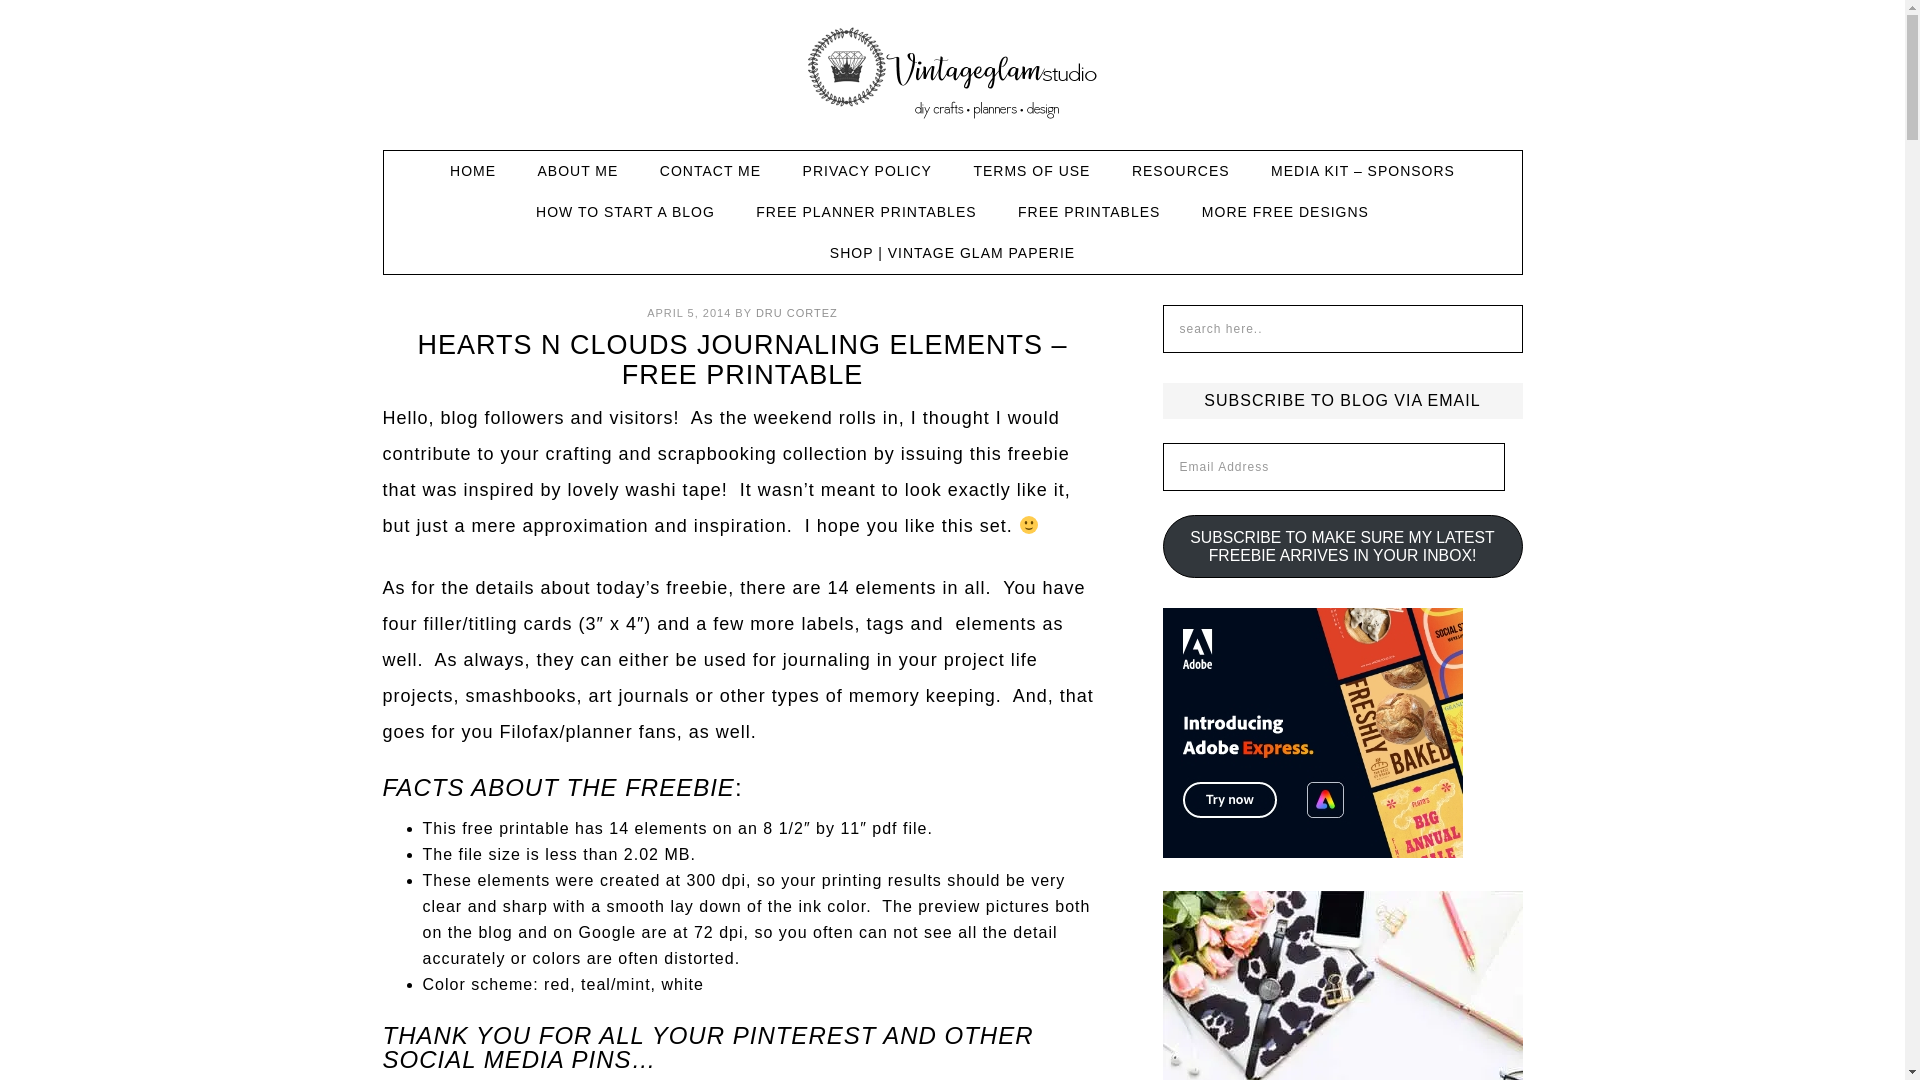  What do you see at coordinates (710, 172) in the screenshot?
I see `CONTACT ME` at bounding box center [710, 172].